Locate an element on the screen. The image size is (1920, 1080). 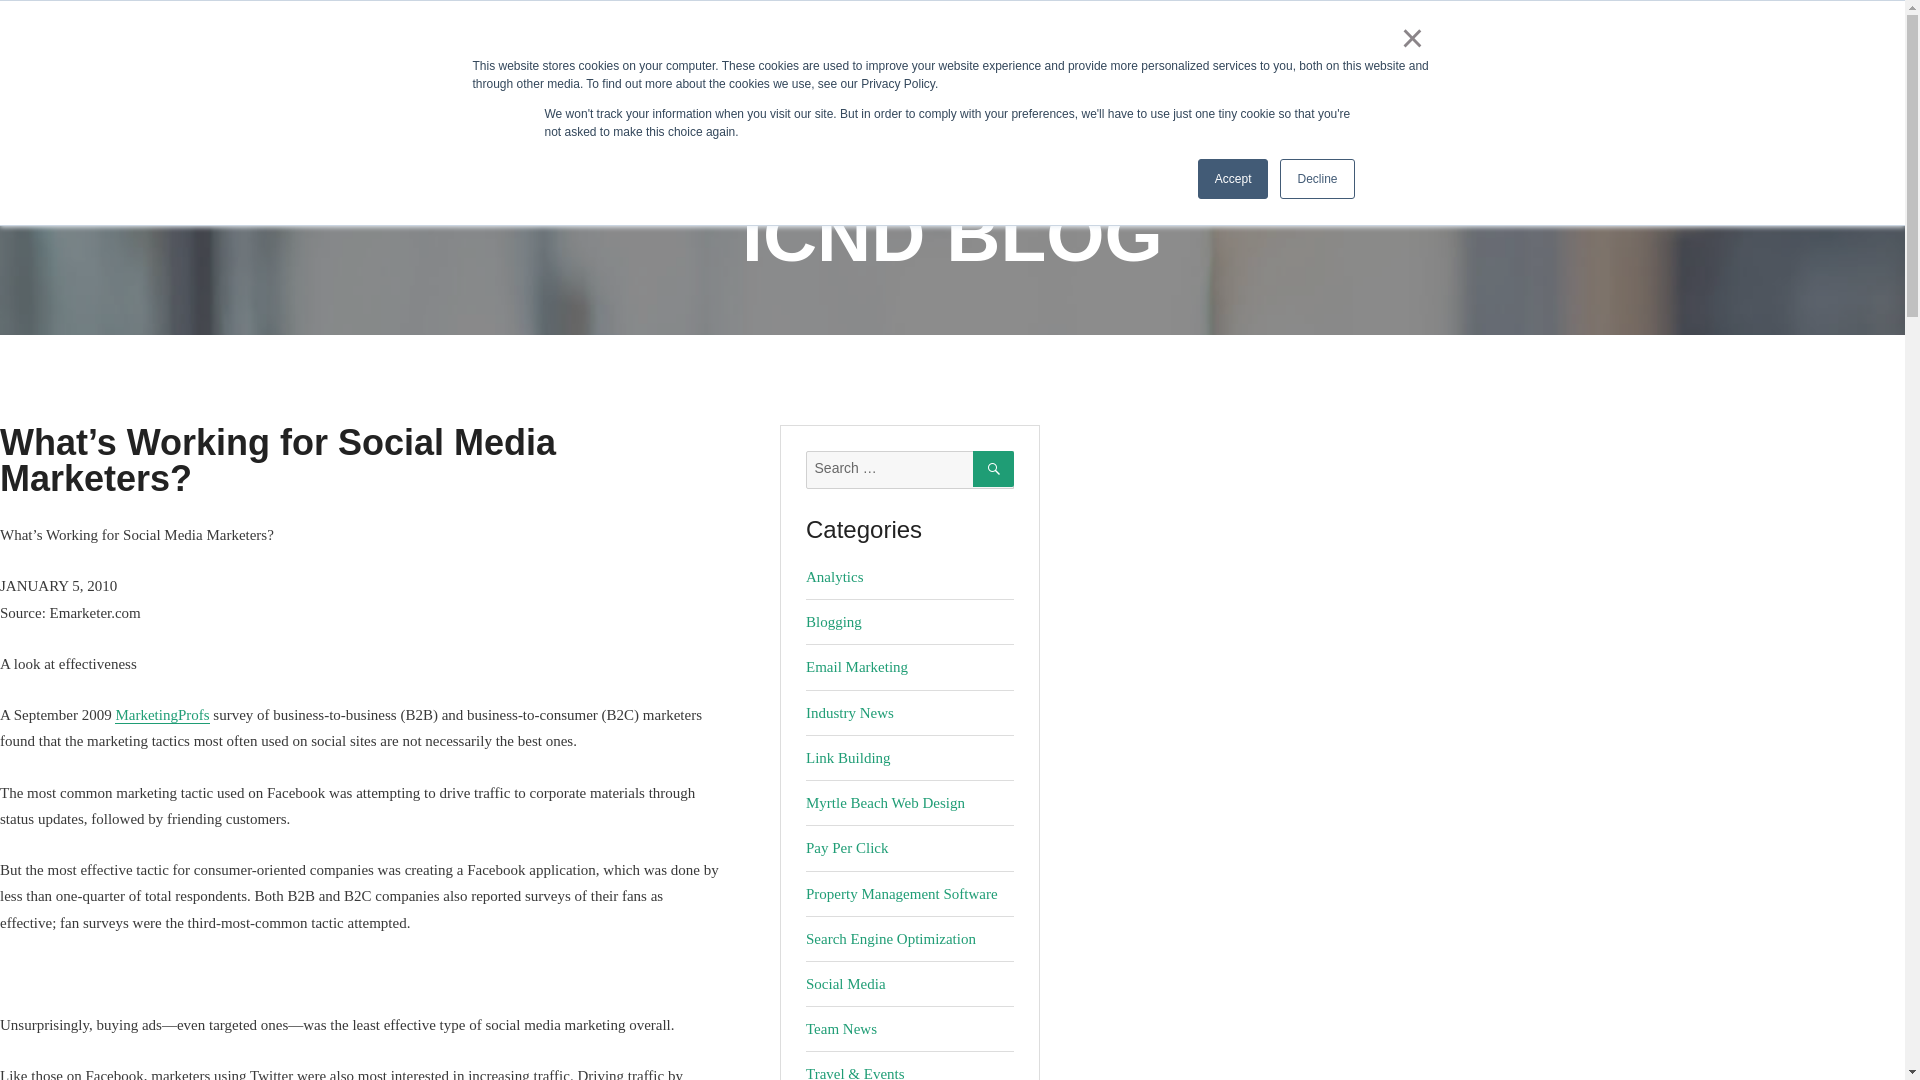
MarketingProfs is located at coordinates (162, 714).